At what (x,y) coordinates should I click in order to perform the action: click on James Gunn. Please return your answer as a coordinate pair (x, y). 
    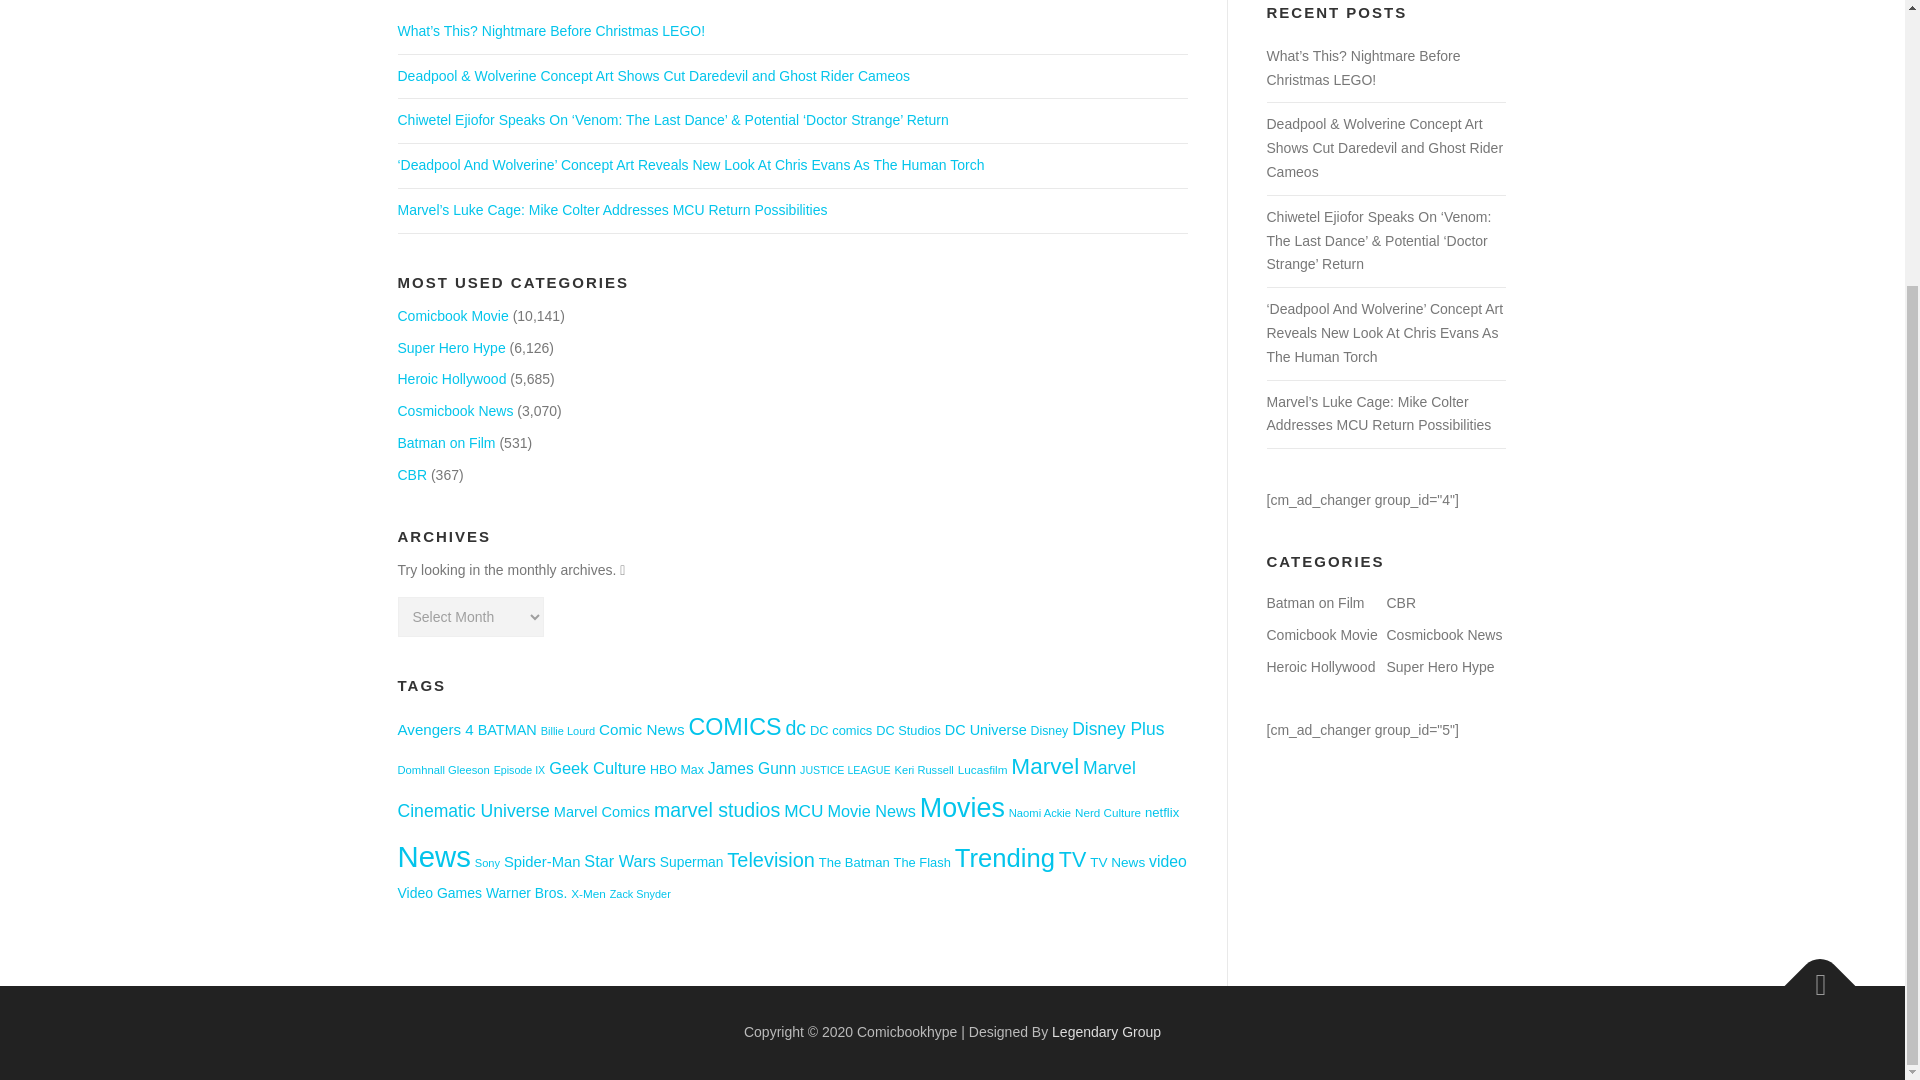
    Looking at the image, I should click on (752, 768).